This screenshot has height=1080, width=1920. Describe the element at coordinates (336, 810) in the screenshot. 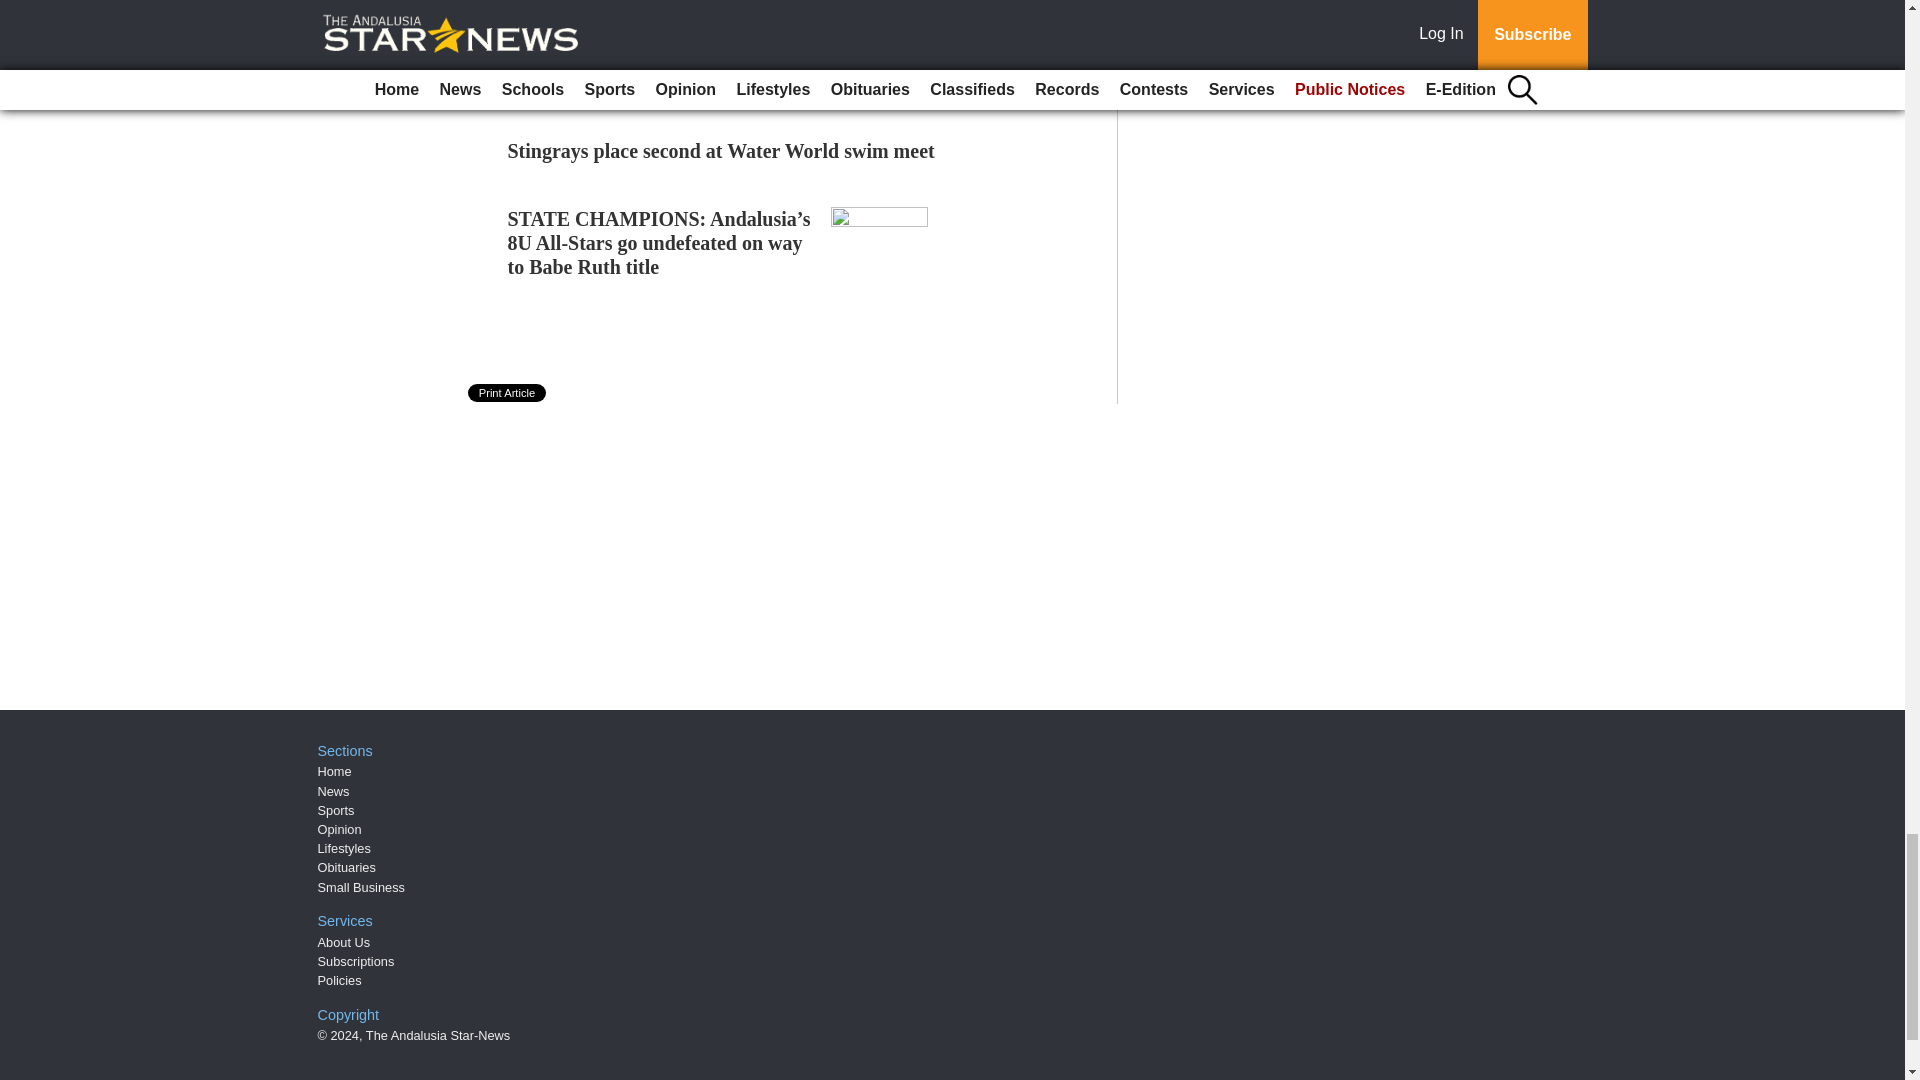

I see `Sports` at that location.